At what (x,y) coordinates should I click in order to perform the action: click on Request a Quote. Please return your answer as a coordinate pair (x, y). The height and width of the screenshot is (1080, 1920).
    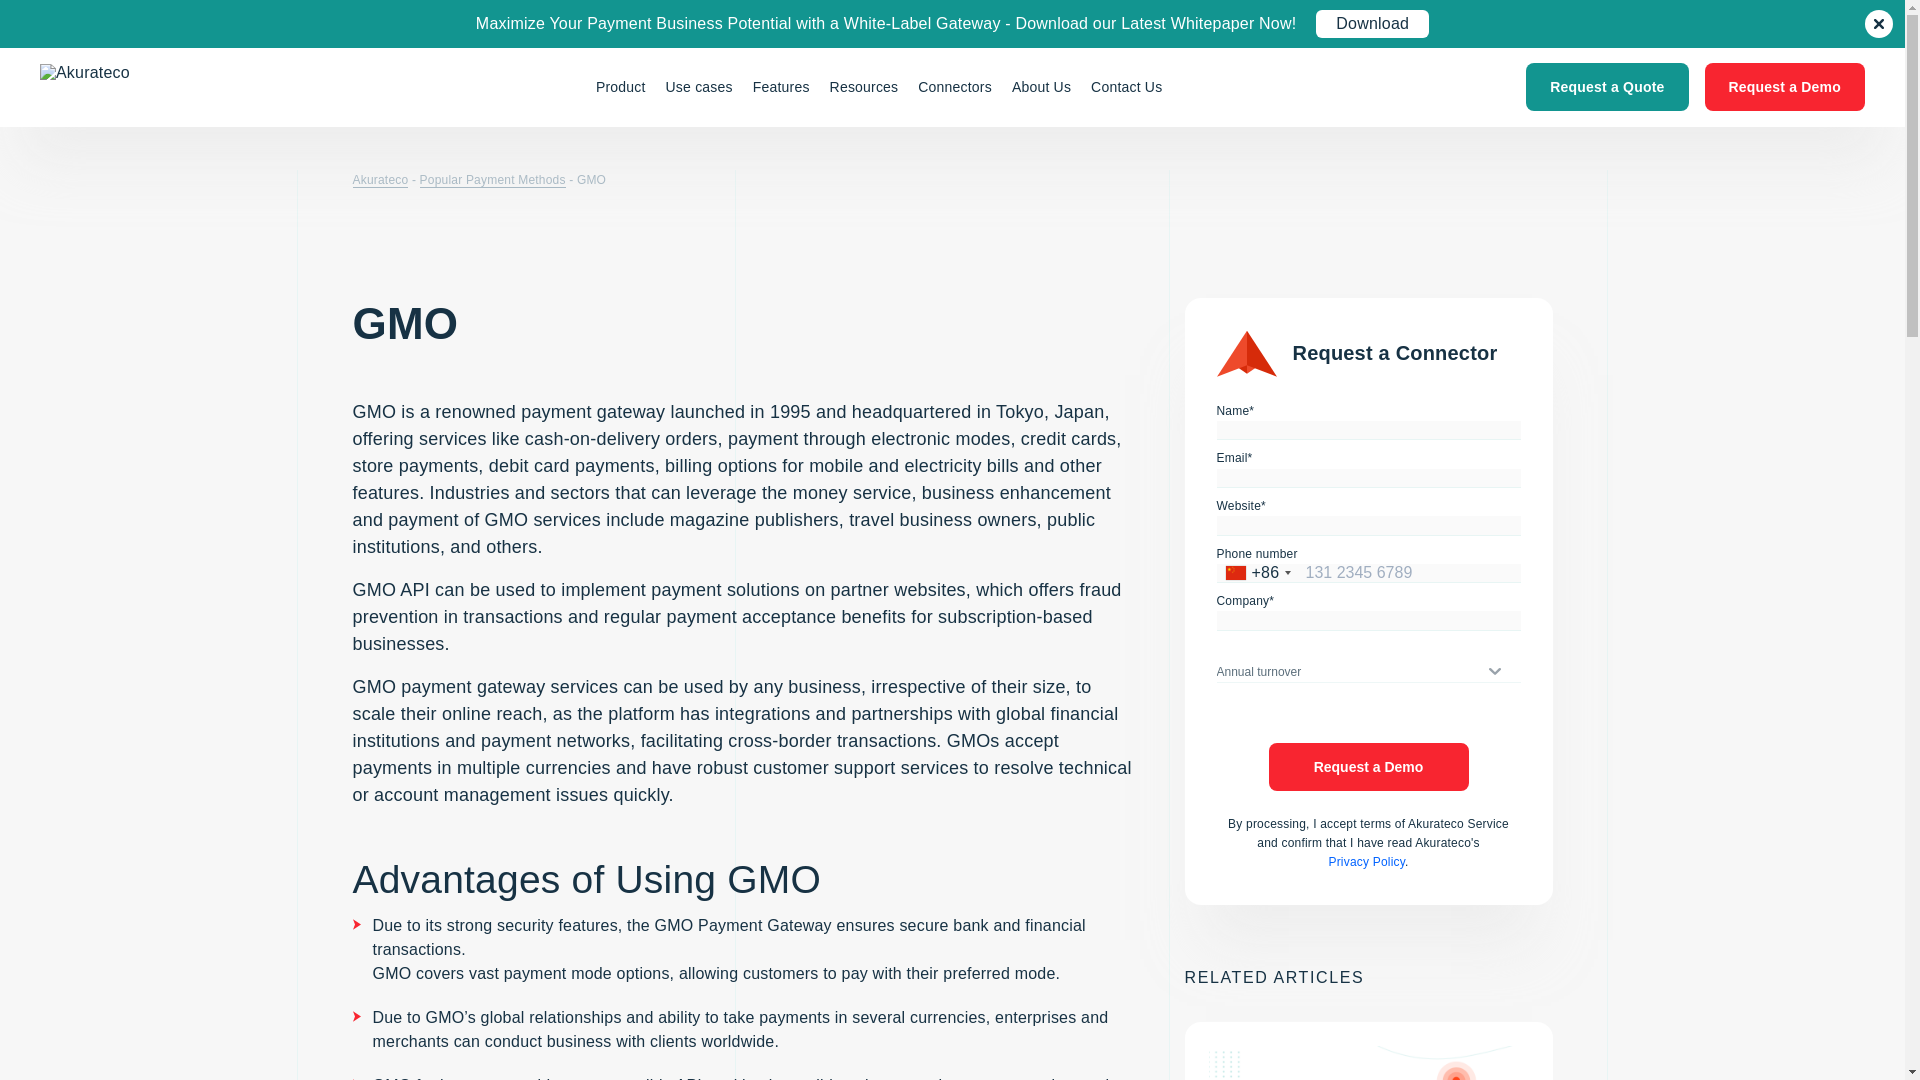
    Looking at the image, I should click on (1606, 86).